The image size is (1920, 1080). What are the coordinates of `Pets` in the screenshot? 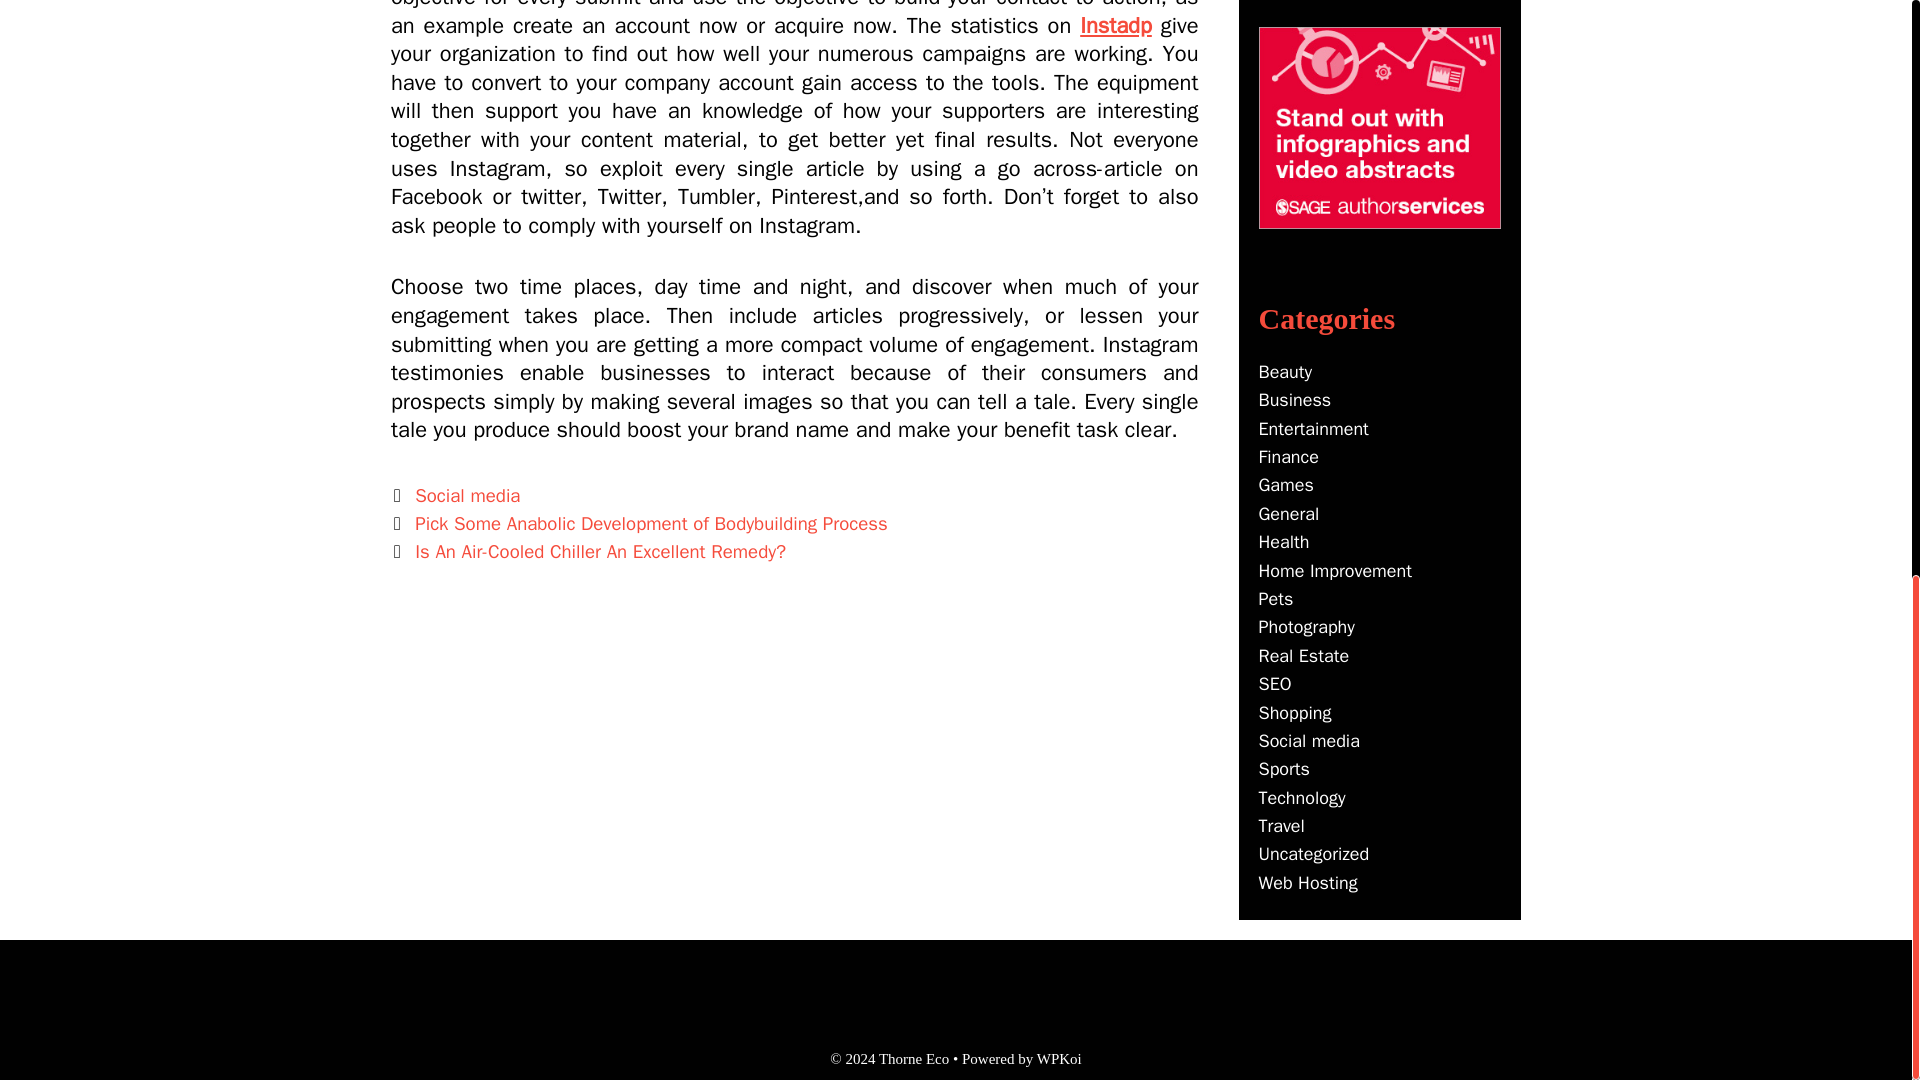 It's located at (1274, 598).